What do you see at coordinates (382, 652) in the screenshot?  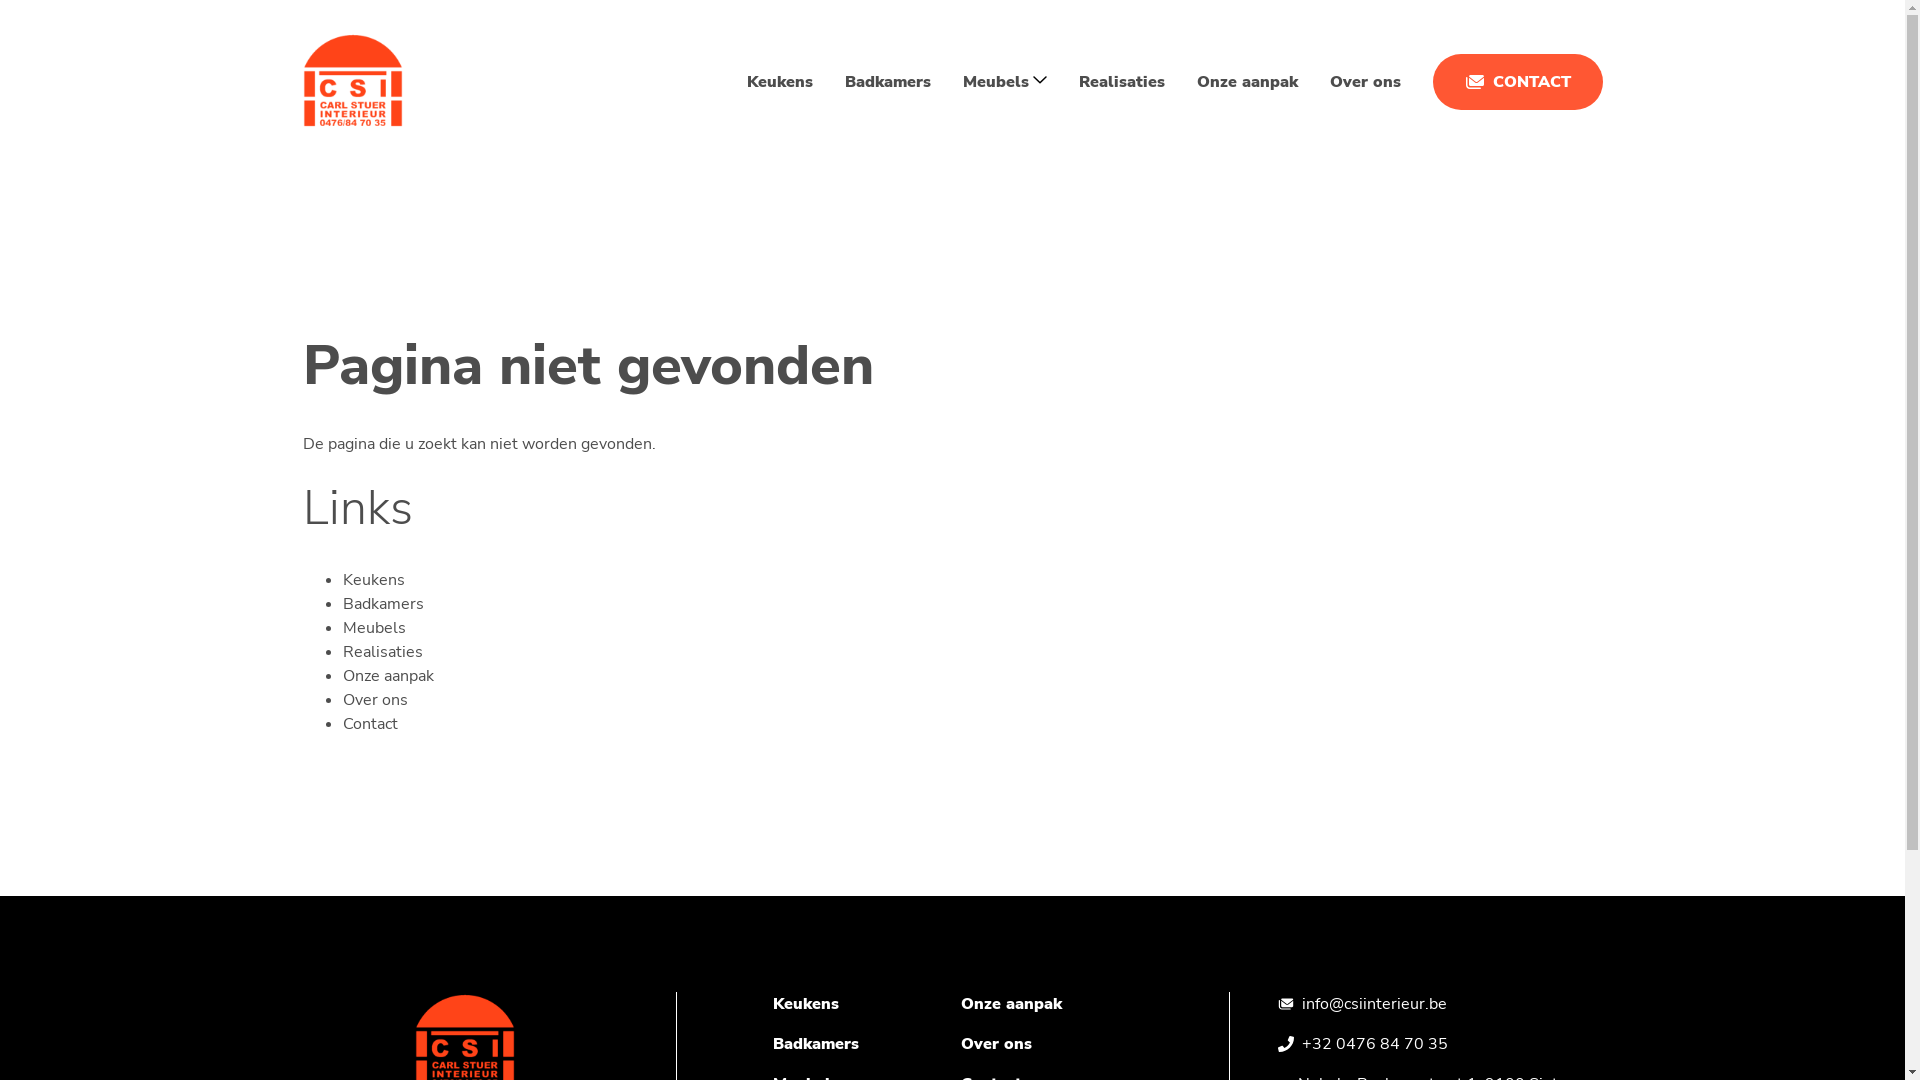 I see `Realisaties` at bounding box center [382, 652].